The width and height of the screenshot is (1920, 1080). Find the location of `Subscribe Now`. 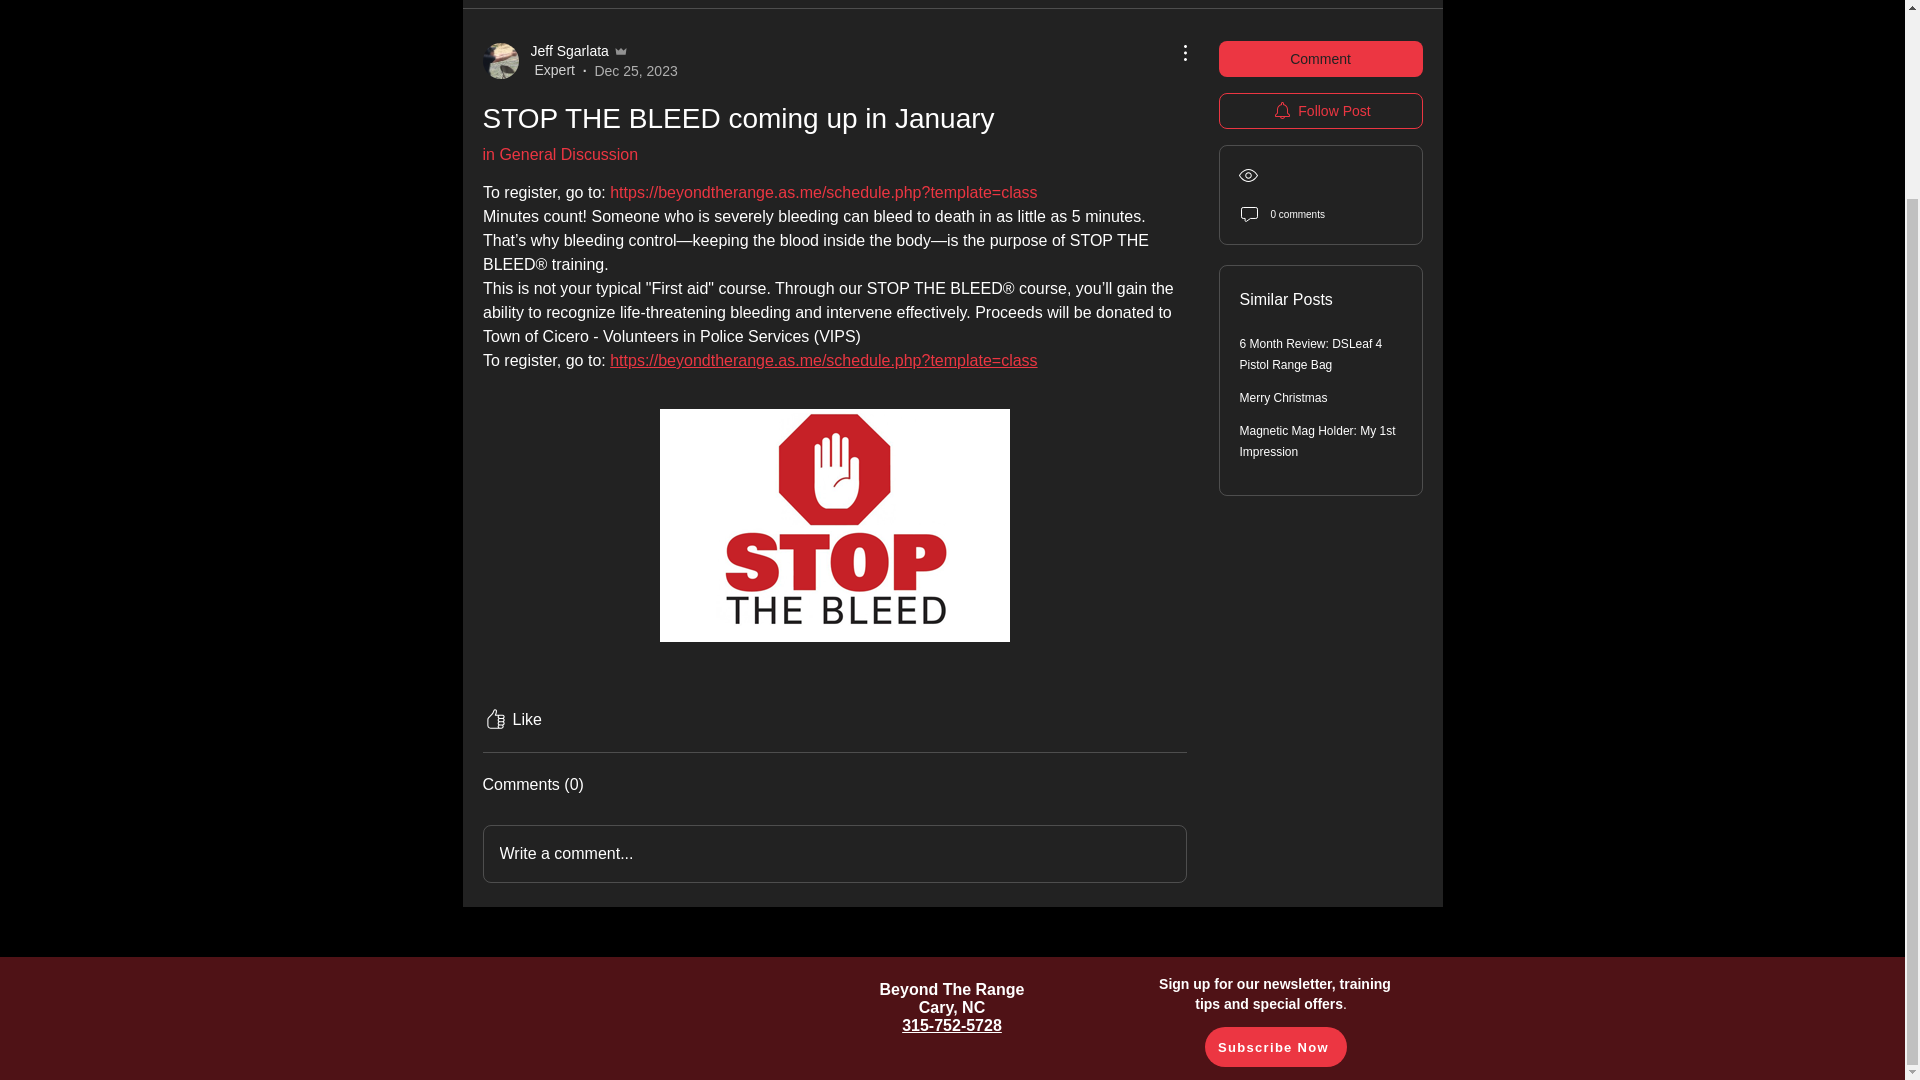

Subscribe Now is located at coordinates (1274, 1047).